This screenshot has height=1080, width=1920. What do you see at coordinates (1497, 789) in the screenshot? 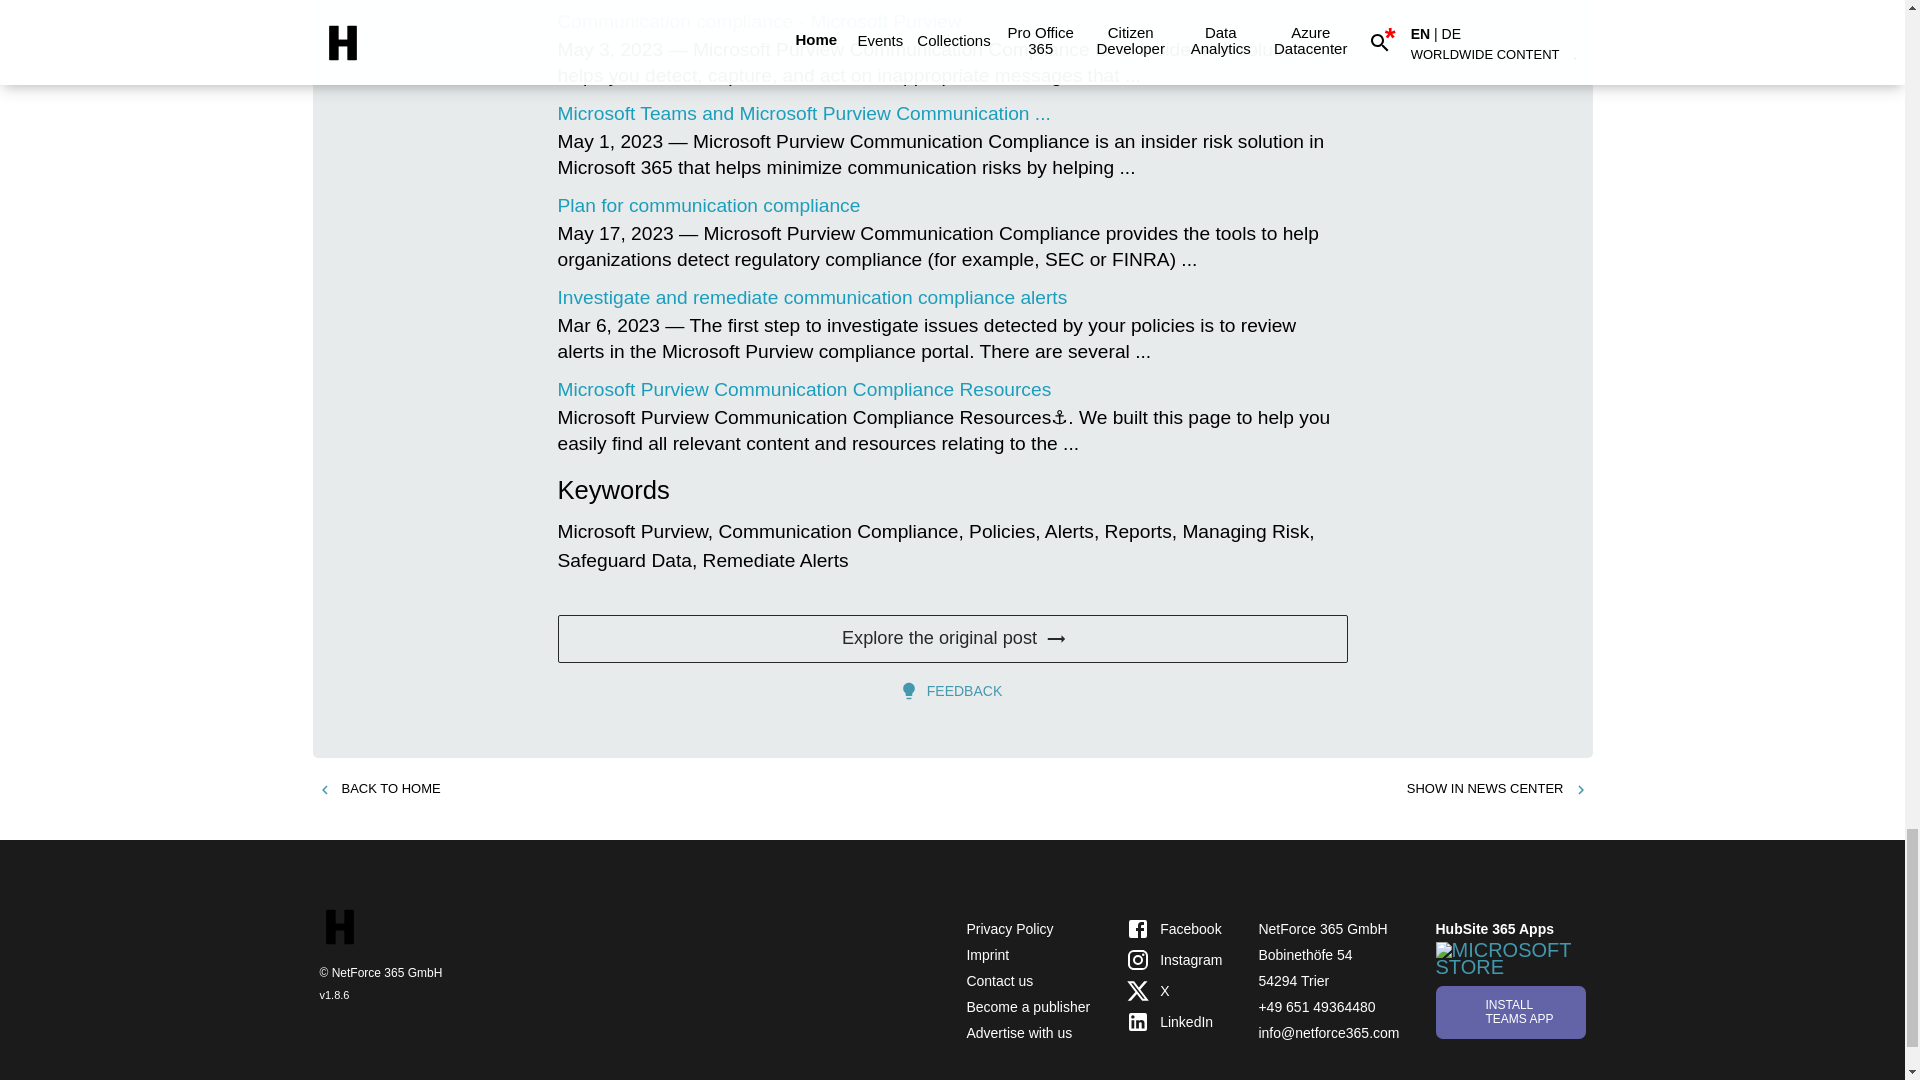
I see `SHOW IN NEWS CENTER` at bounding box center [1497, 789].